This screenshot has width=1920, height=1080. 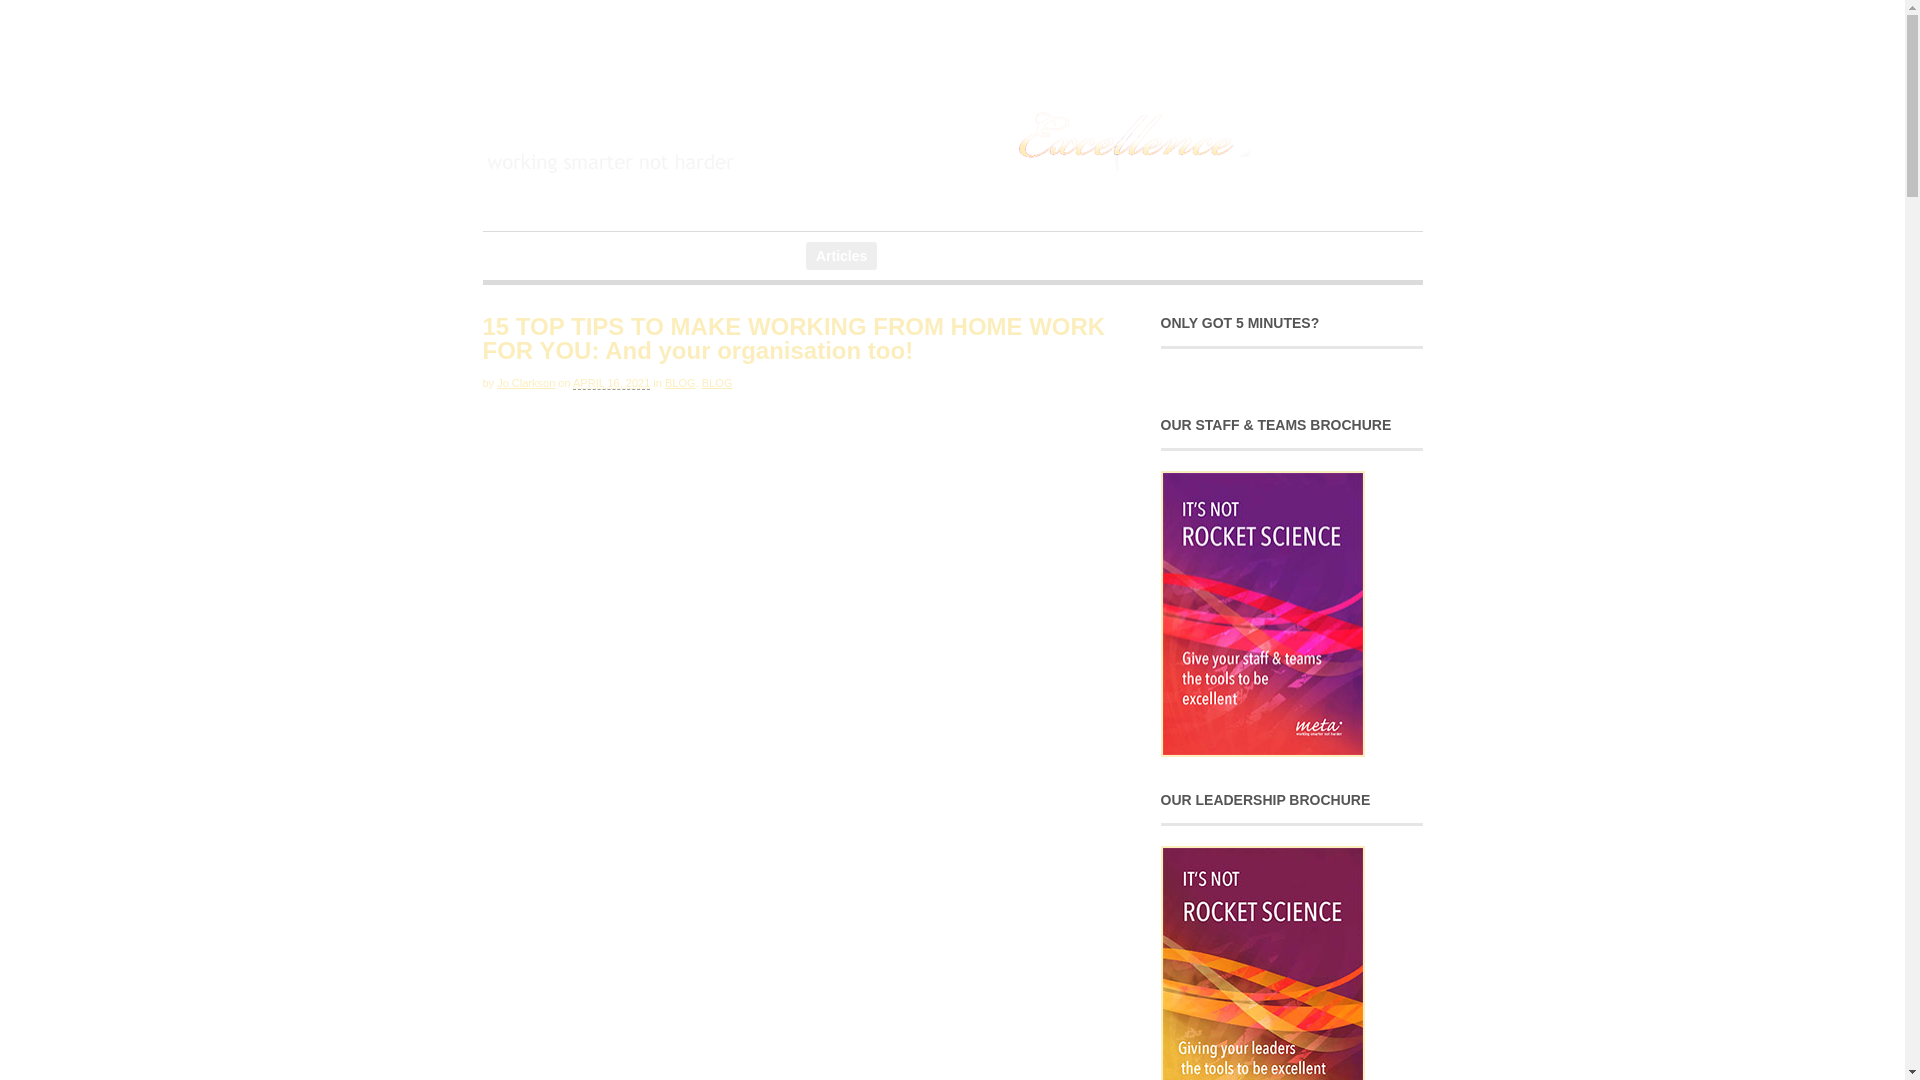 I want to click on Jo Clarkson, so click(x=526, y=382).